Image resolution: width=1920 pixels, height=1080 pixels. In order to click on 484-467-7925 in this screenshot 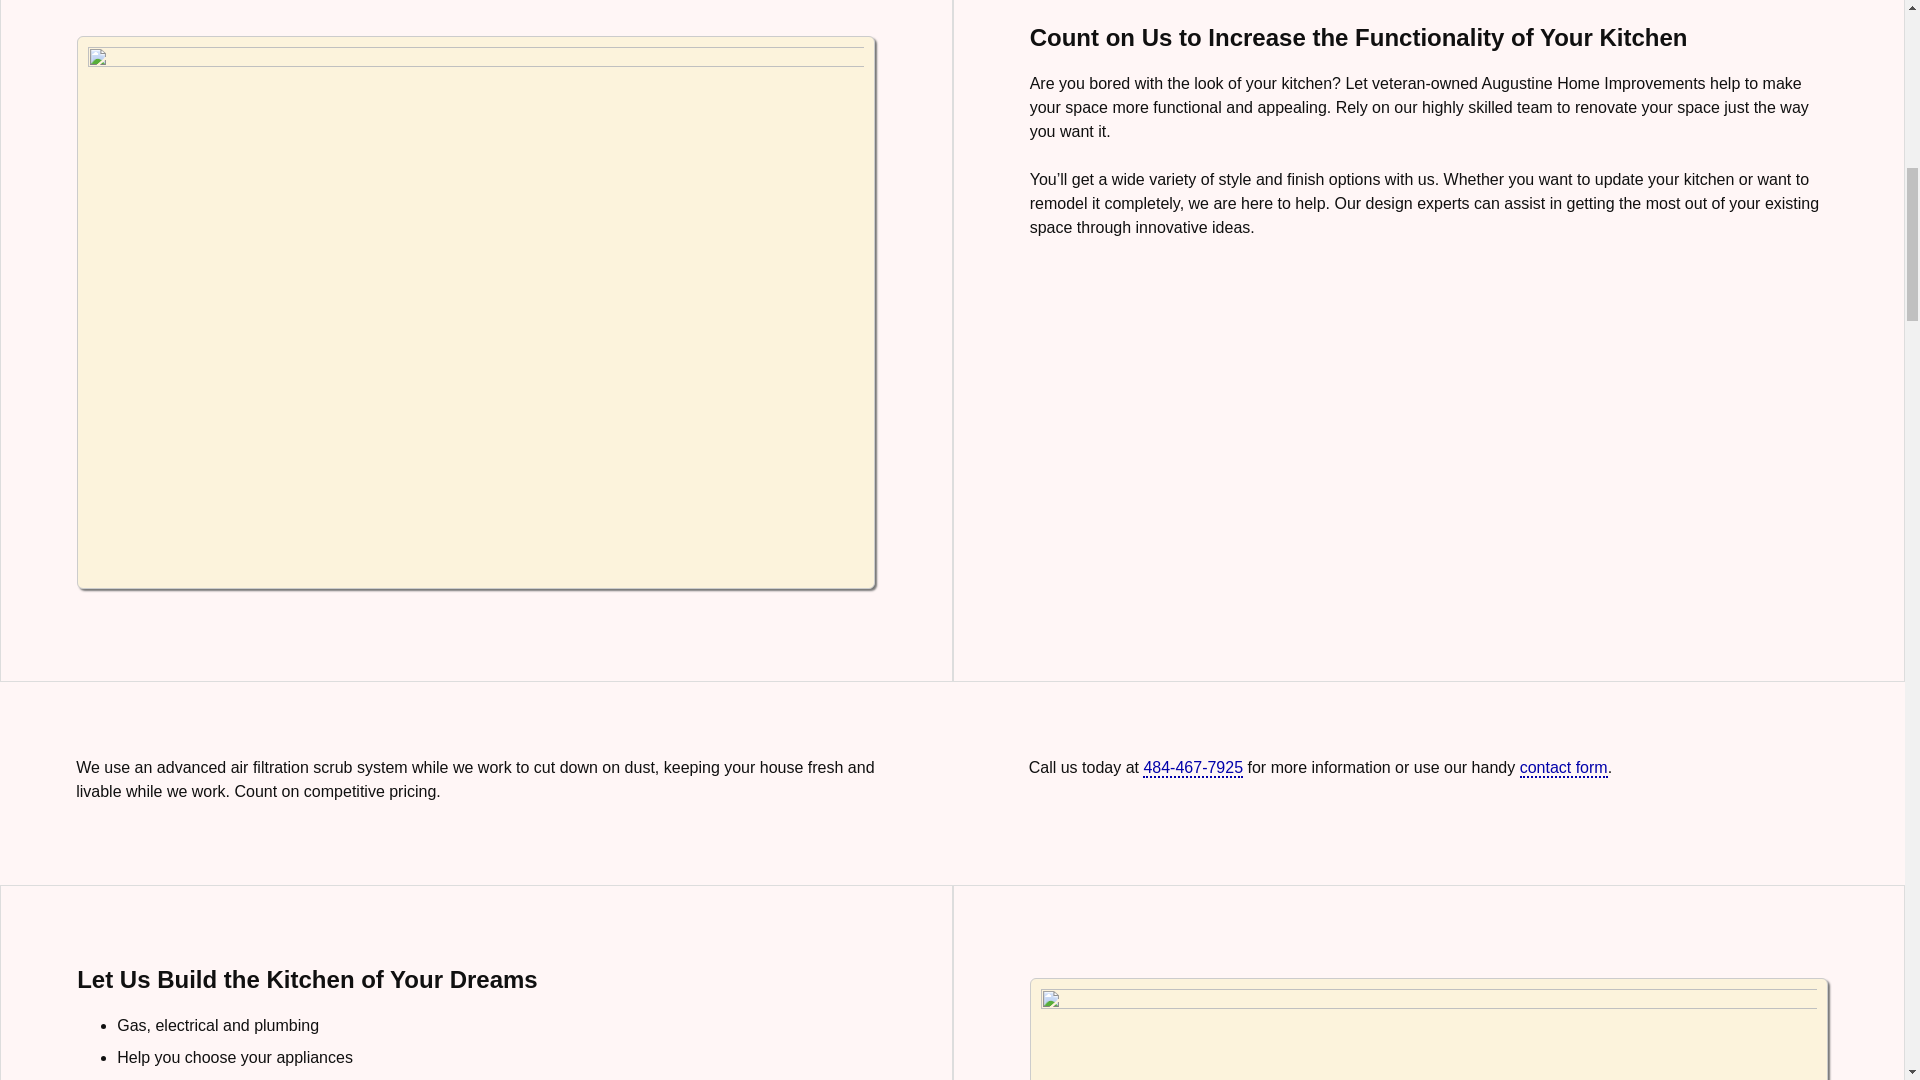, I will do `click(1192, 767)`.